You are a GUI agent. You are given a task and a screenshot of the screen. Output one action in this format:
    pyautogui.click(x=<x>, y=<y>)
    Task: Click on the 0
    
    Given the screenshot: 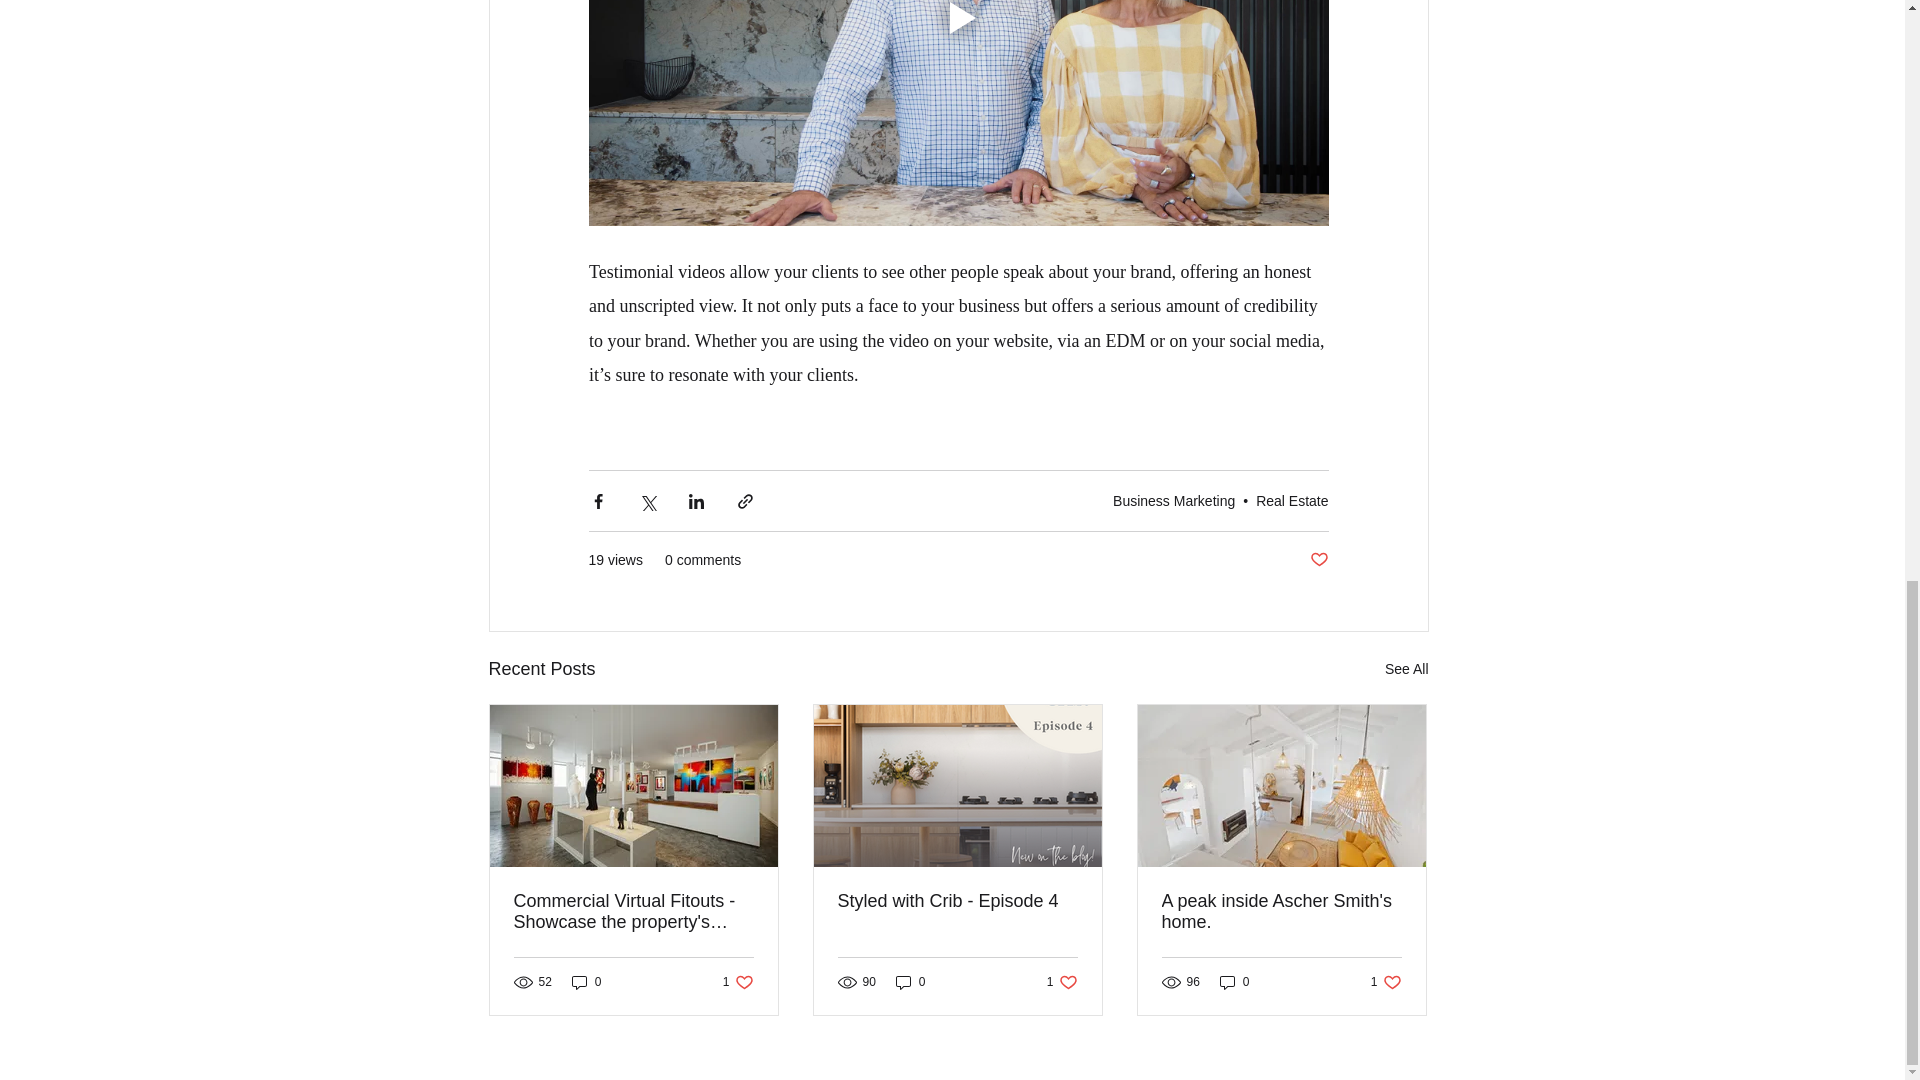 What is the action you would take?
    pyautogui.click(x=1062, y=982)
    